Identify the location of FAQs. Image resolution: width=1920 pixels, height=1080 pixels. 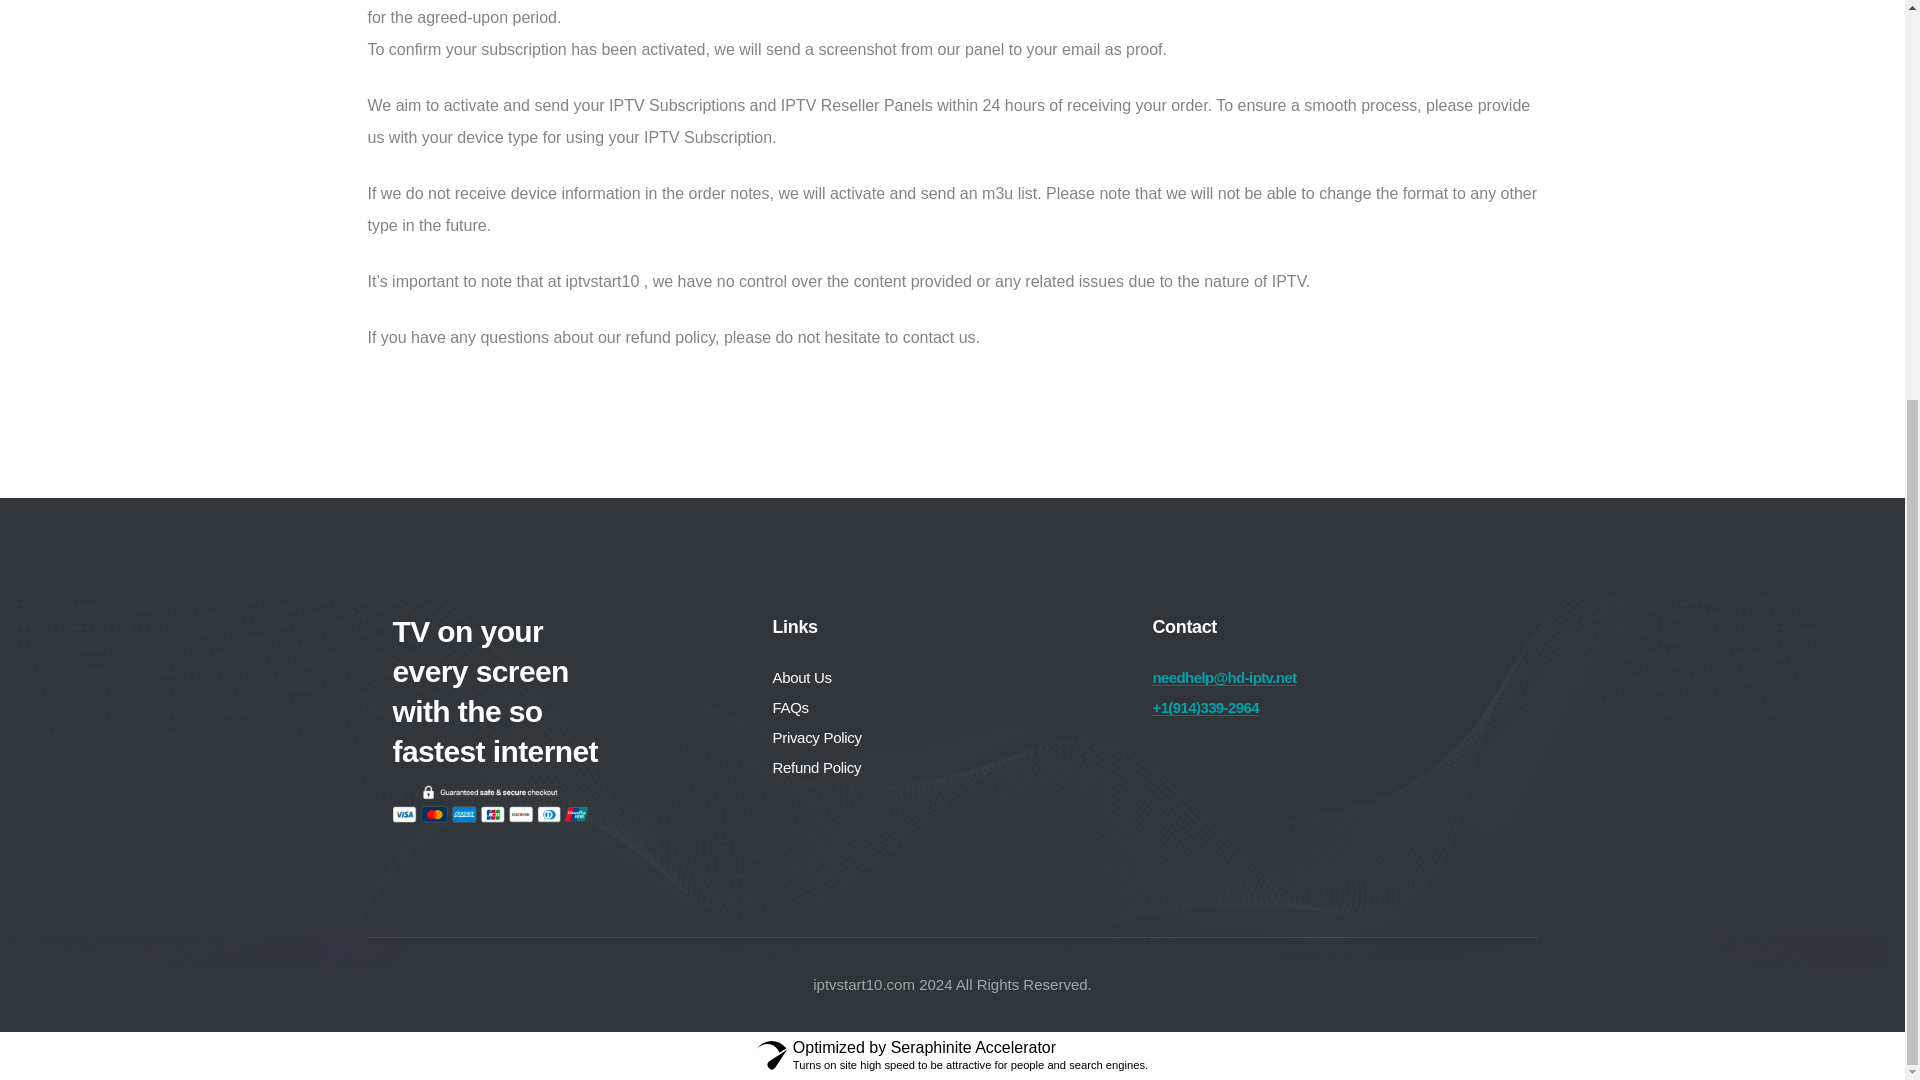
(790, 708).